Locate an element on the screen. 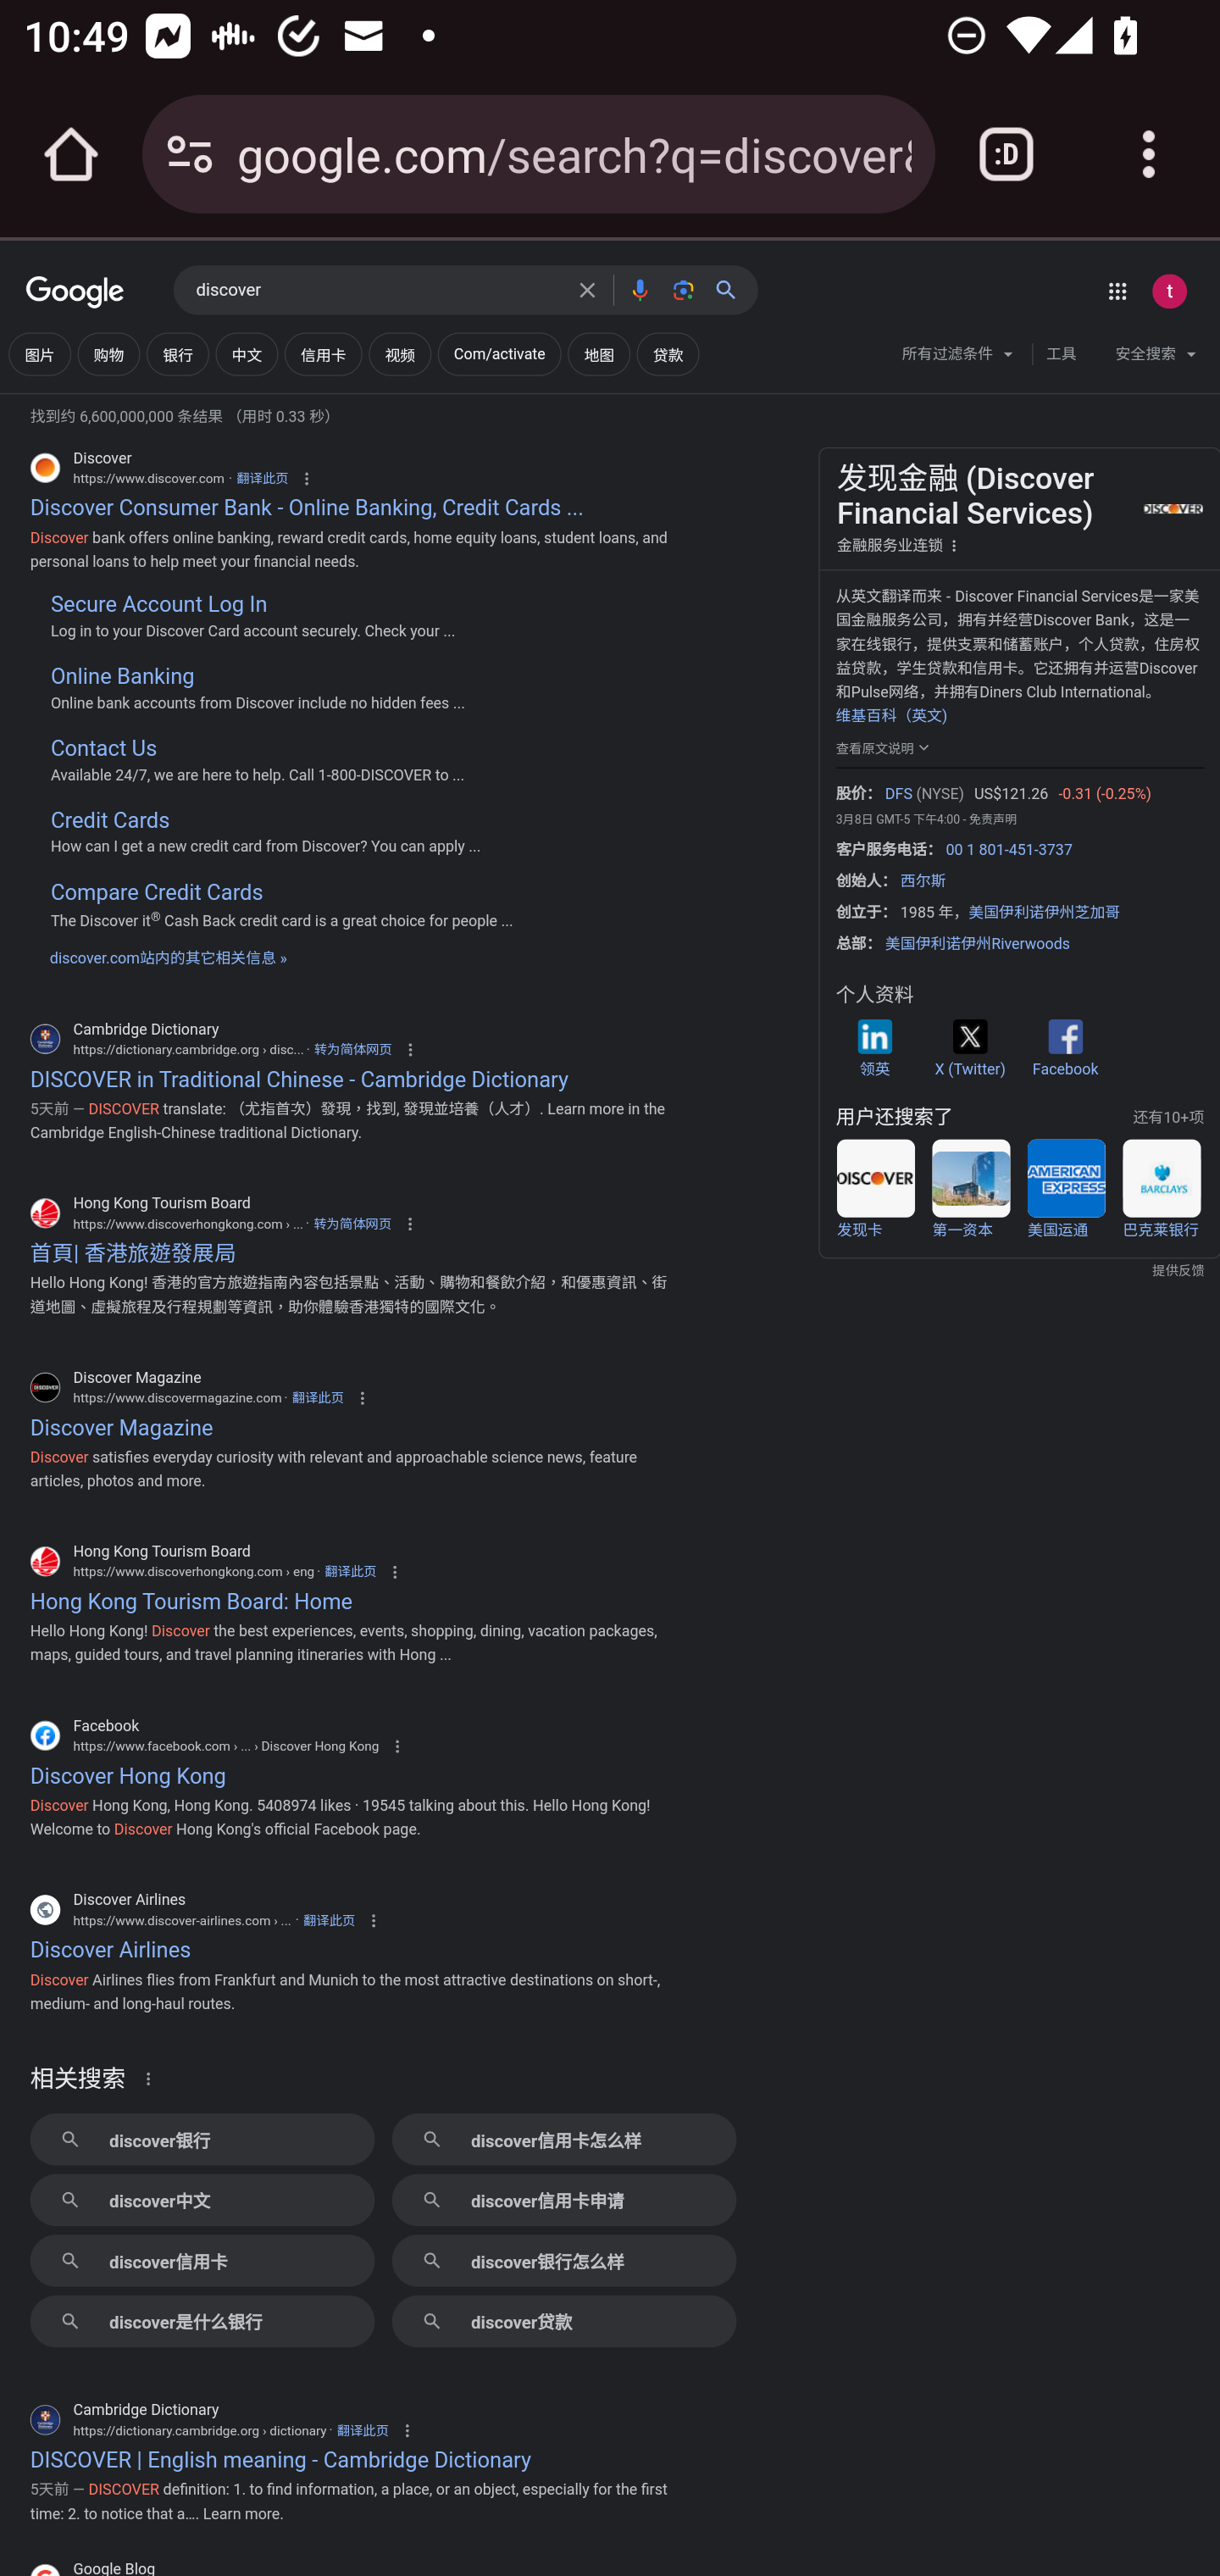  翻译此页 is located at coordinates (351, 1571).